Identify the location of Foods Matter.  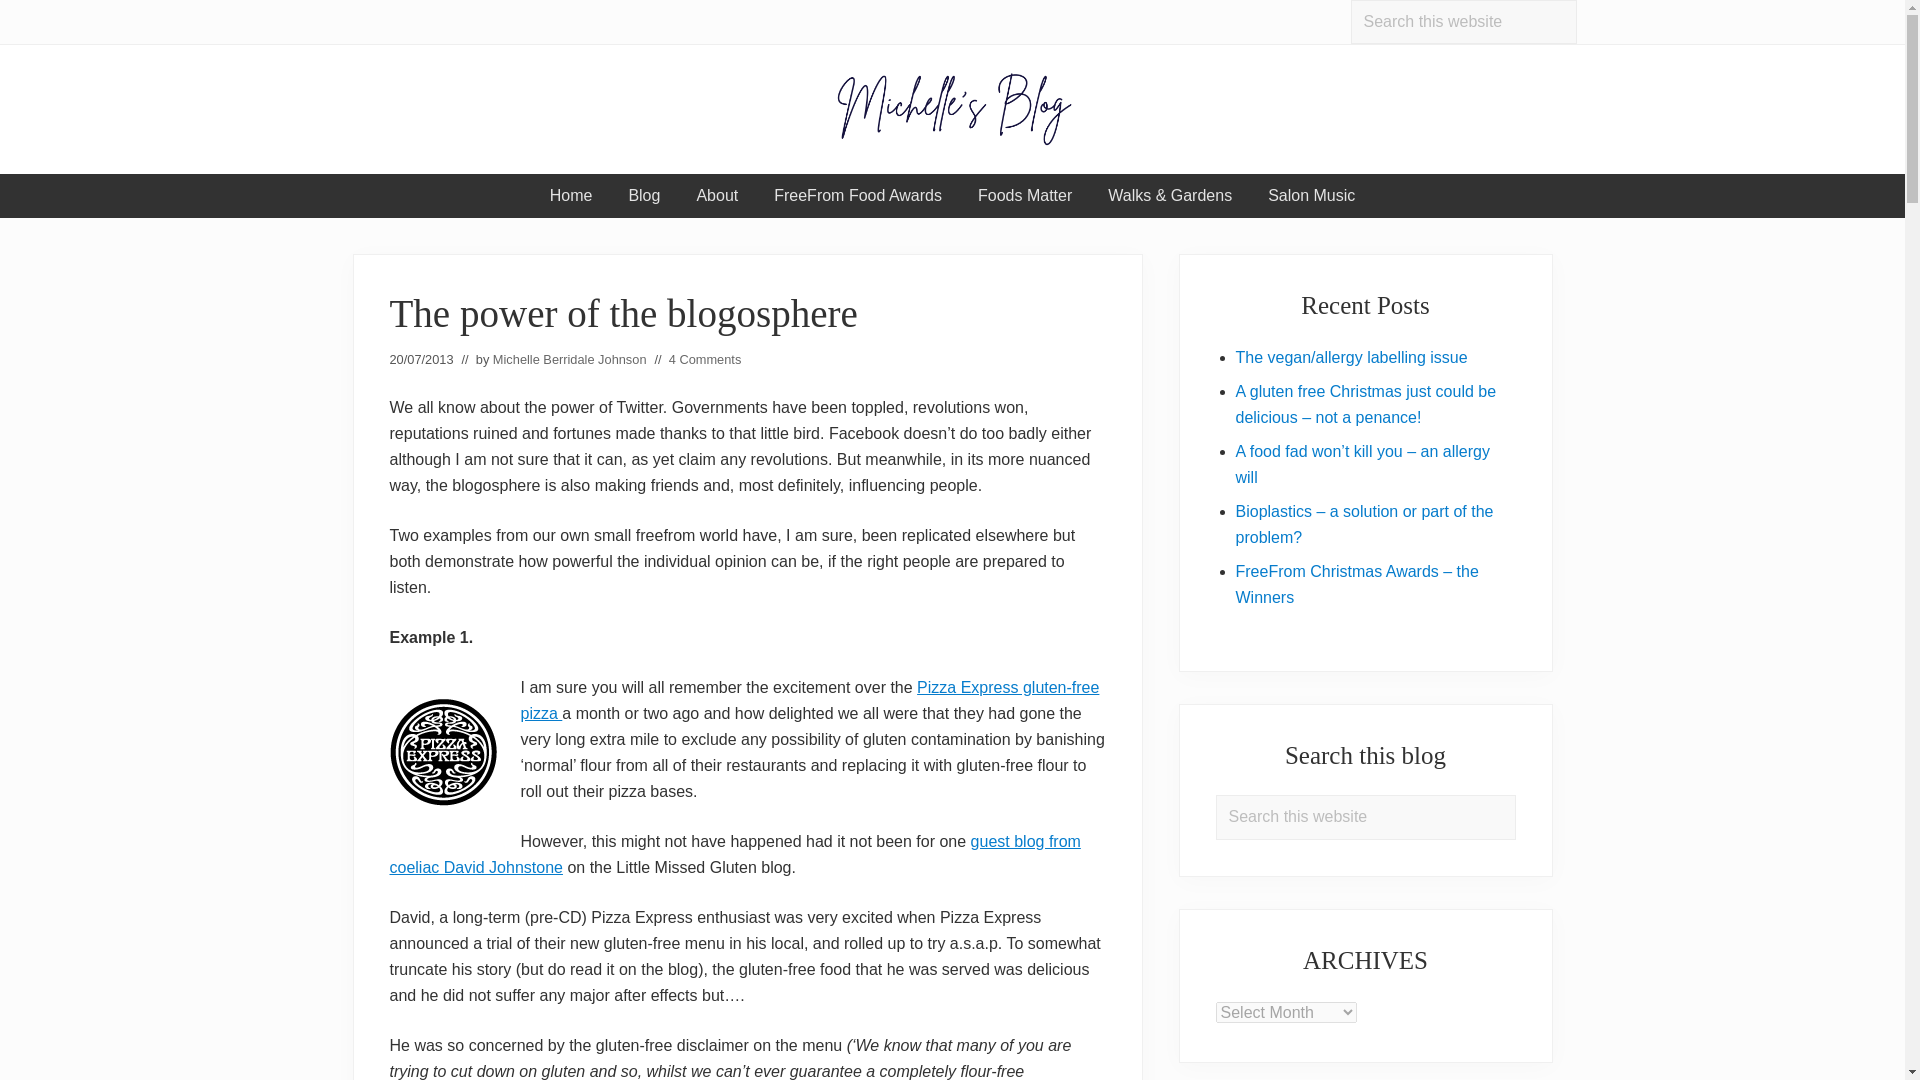
(1025, 196).